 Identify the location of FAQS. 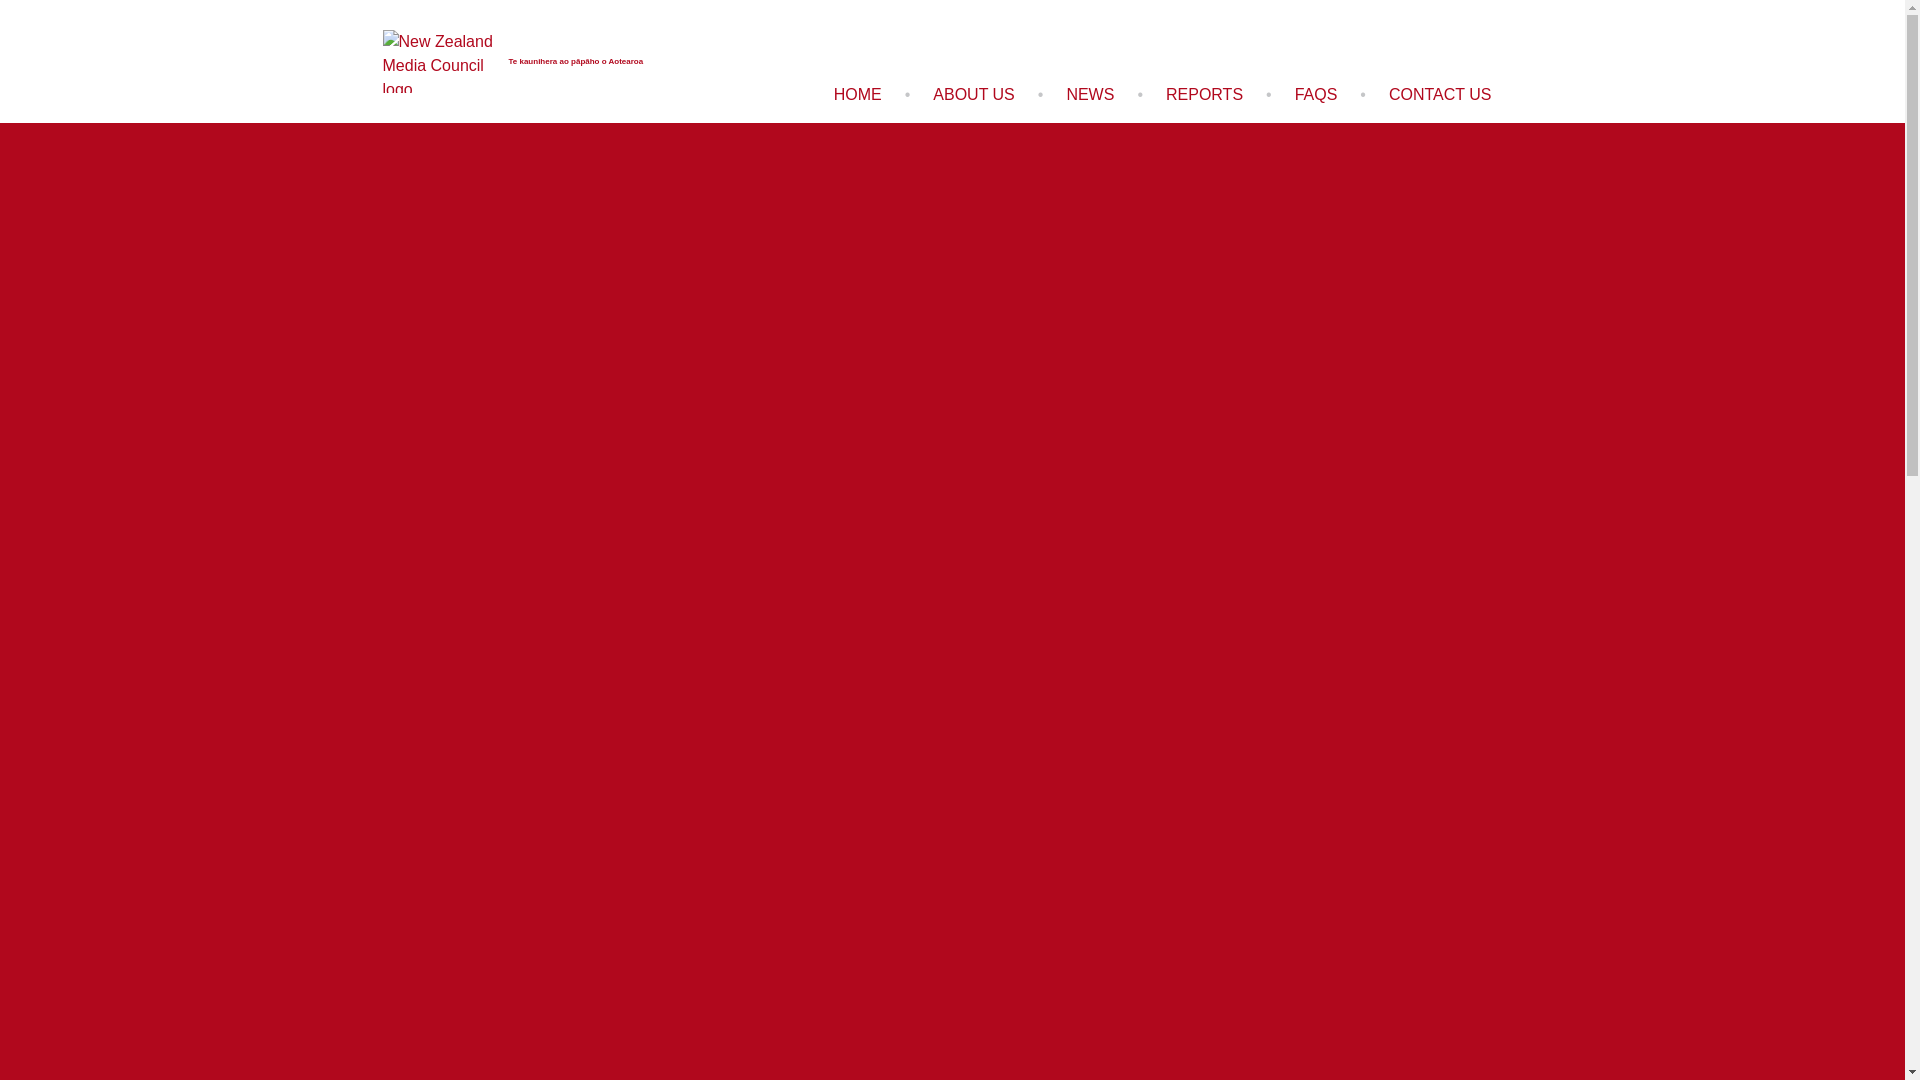
(1316, 94).